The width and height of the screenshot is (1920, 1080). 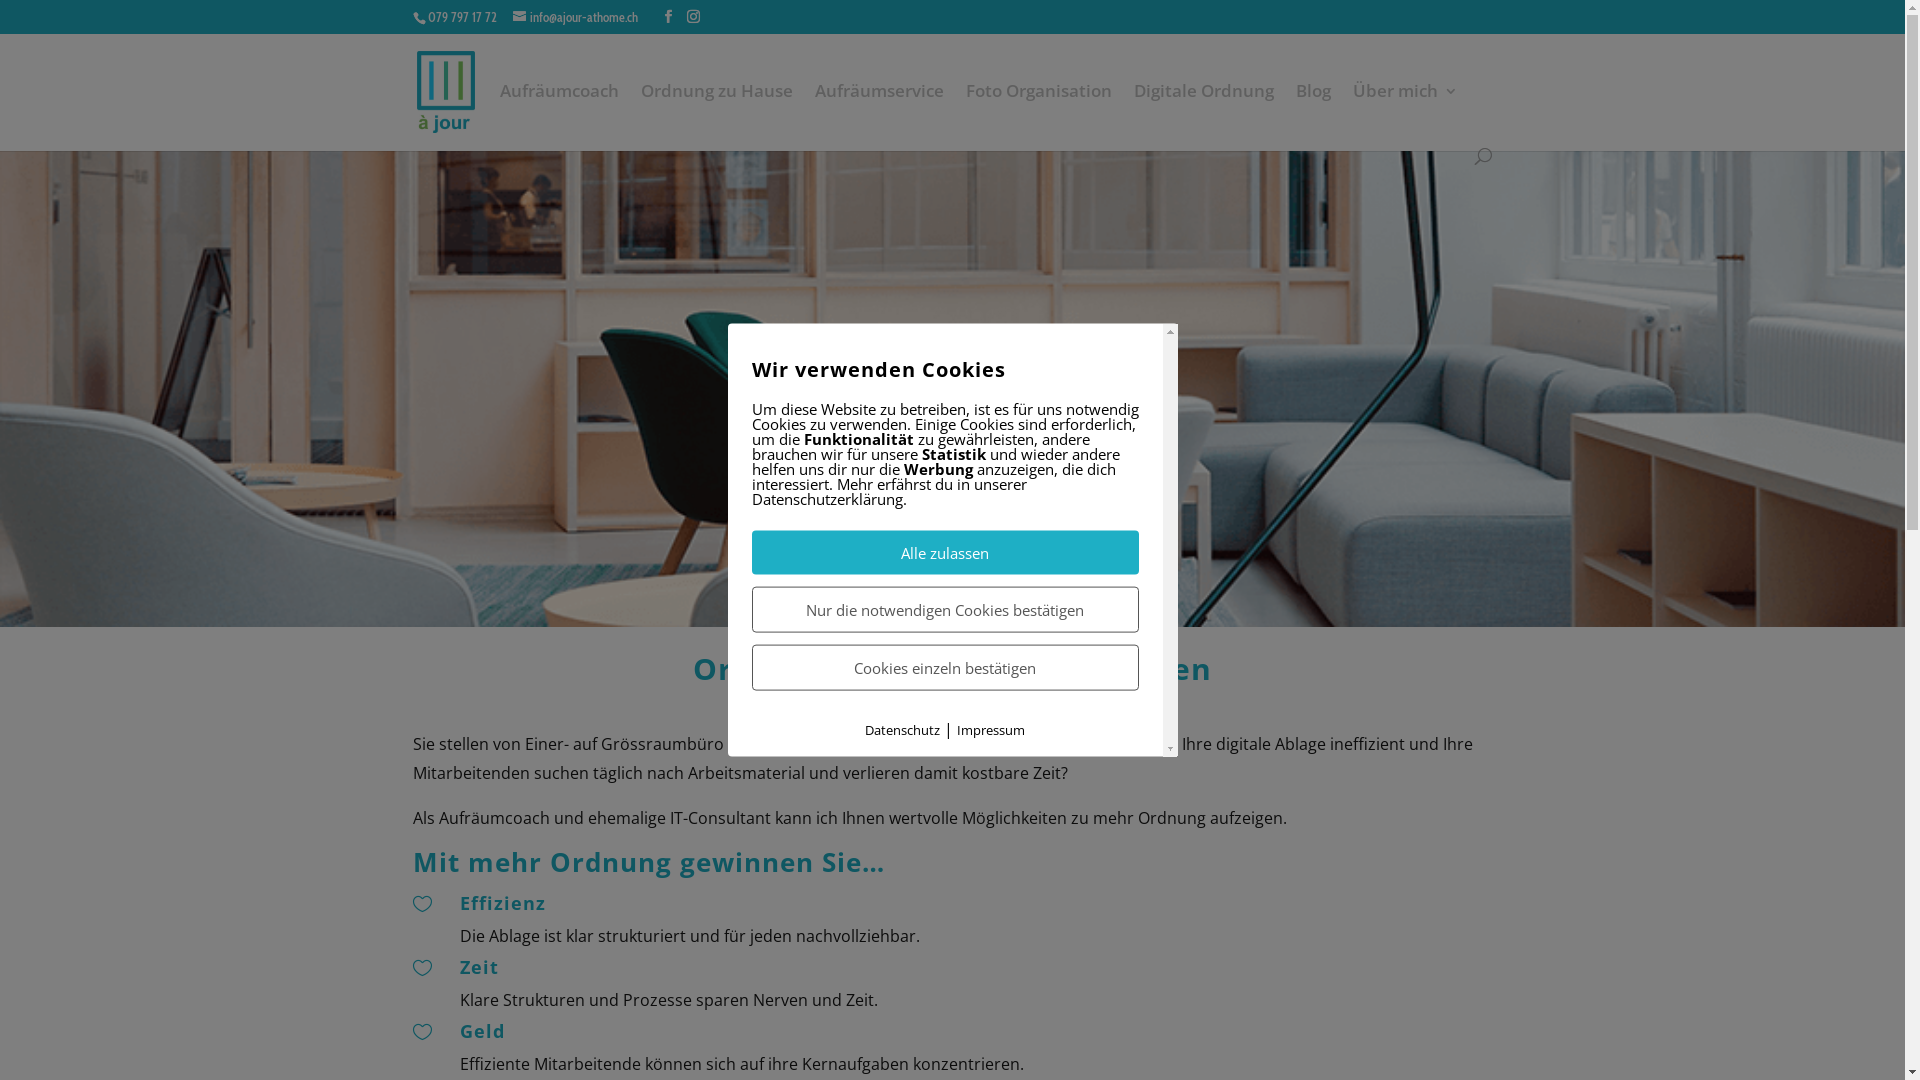 What do you see at coordinates (1039, 116) in the screenshot?
I see `Foto Organisation` at bounding box center [1039, 116].